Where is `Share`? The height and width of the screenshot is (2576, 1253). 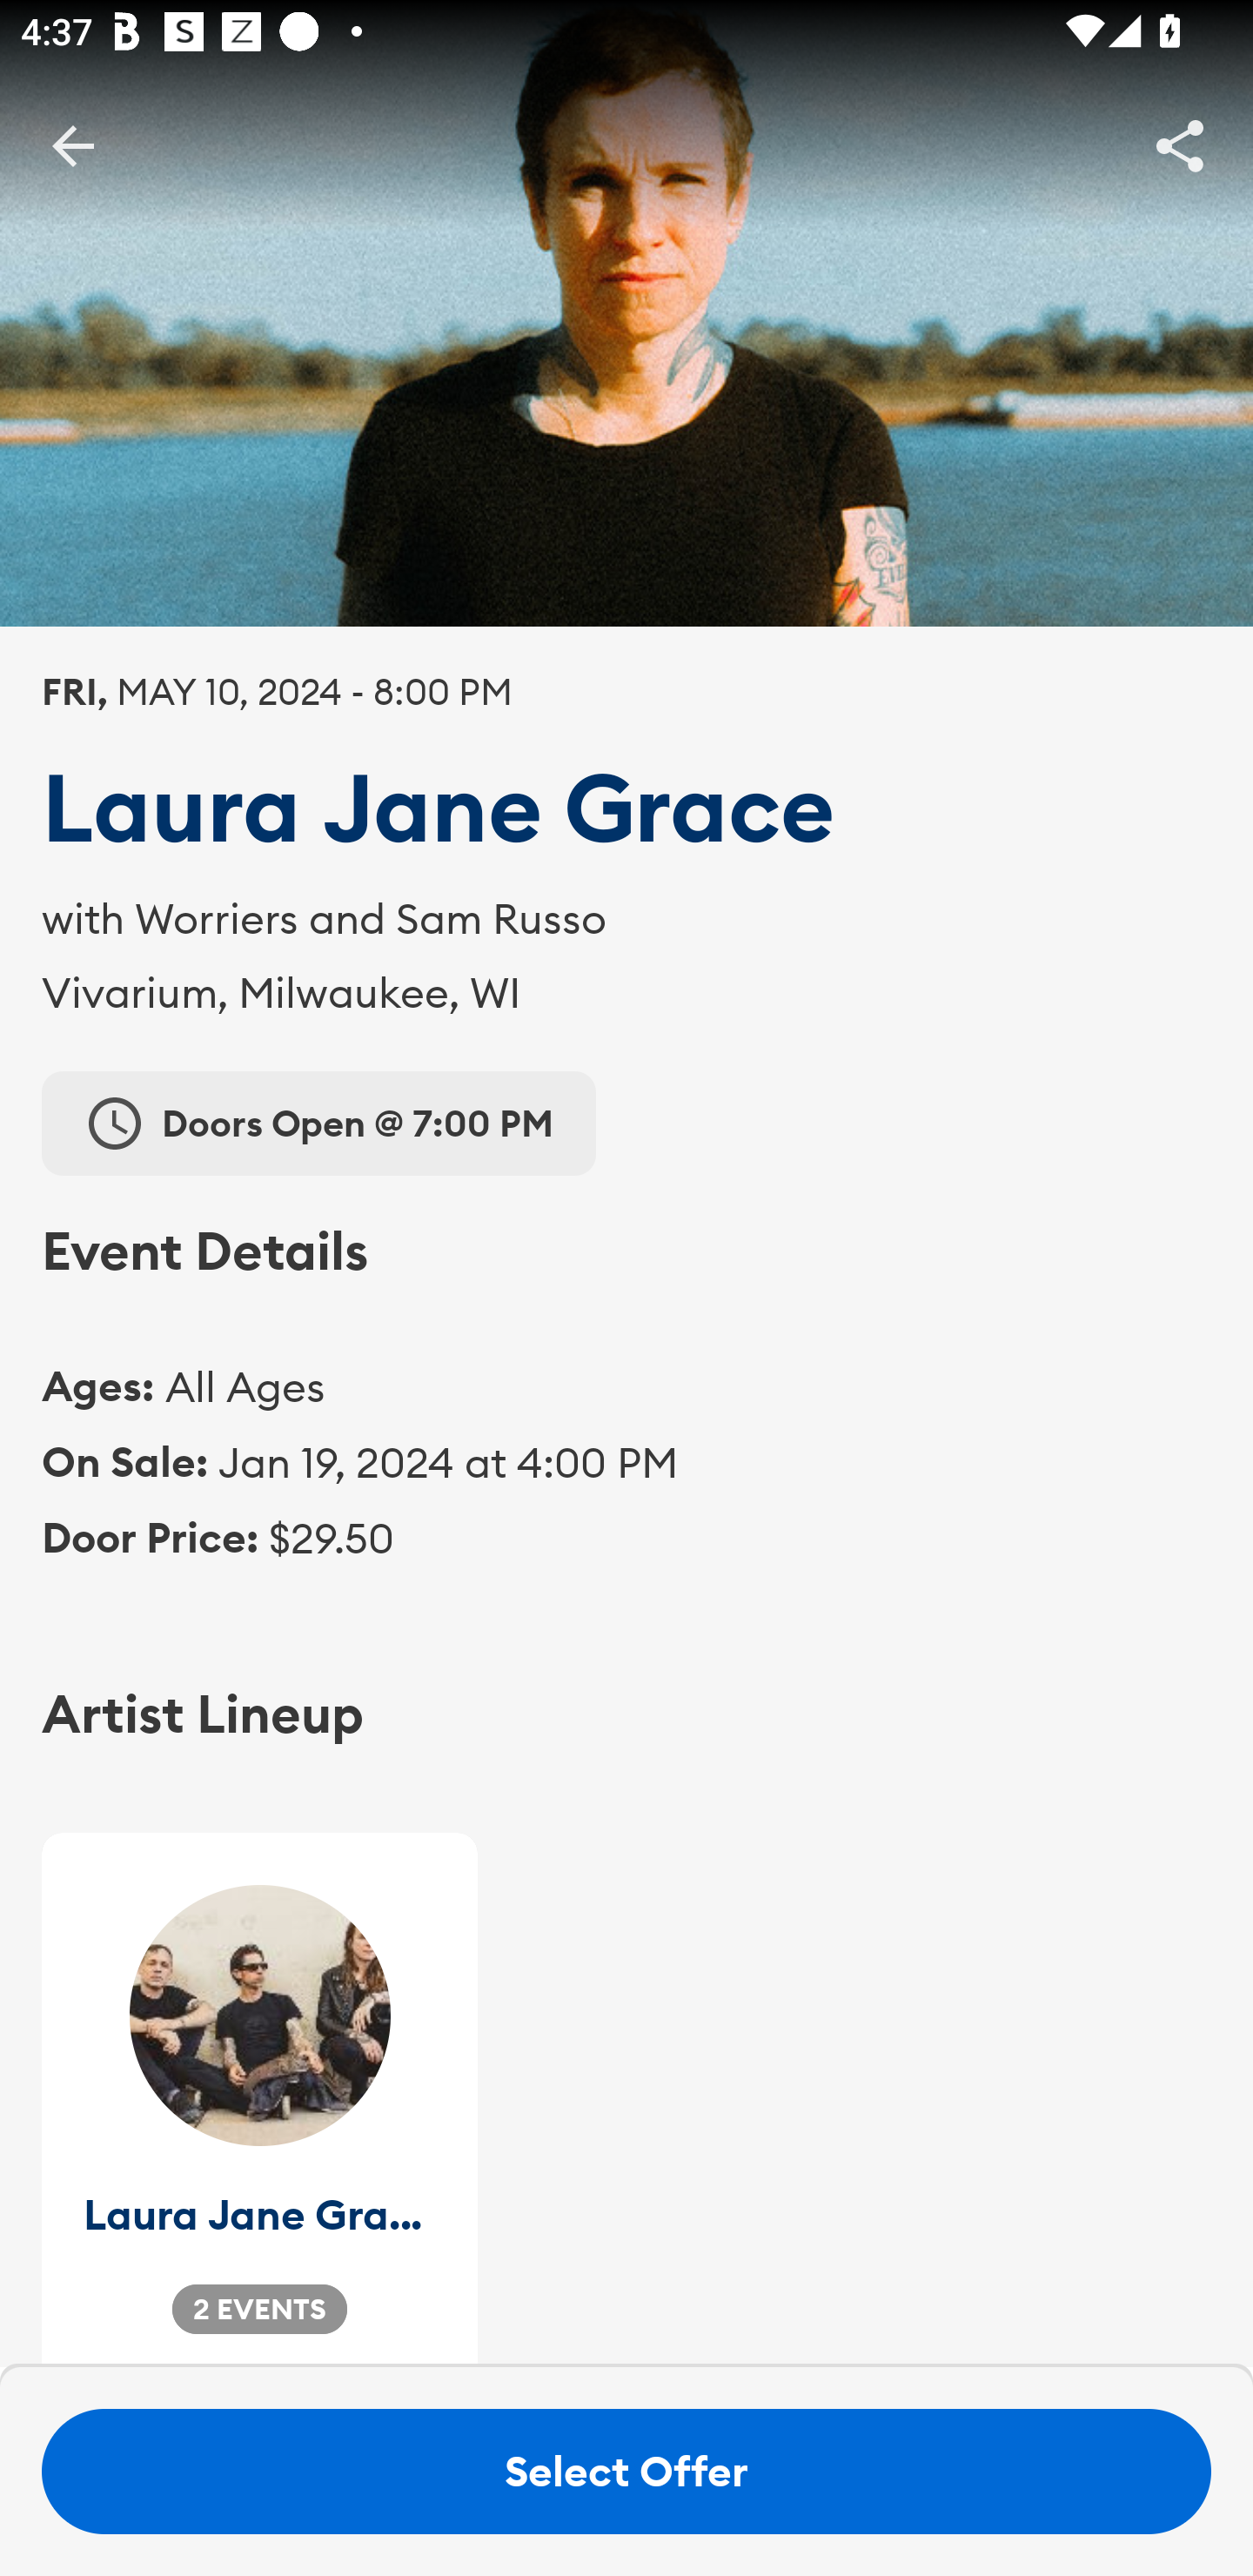
Share is located at coordinates (1180, 144).